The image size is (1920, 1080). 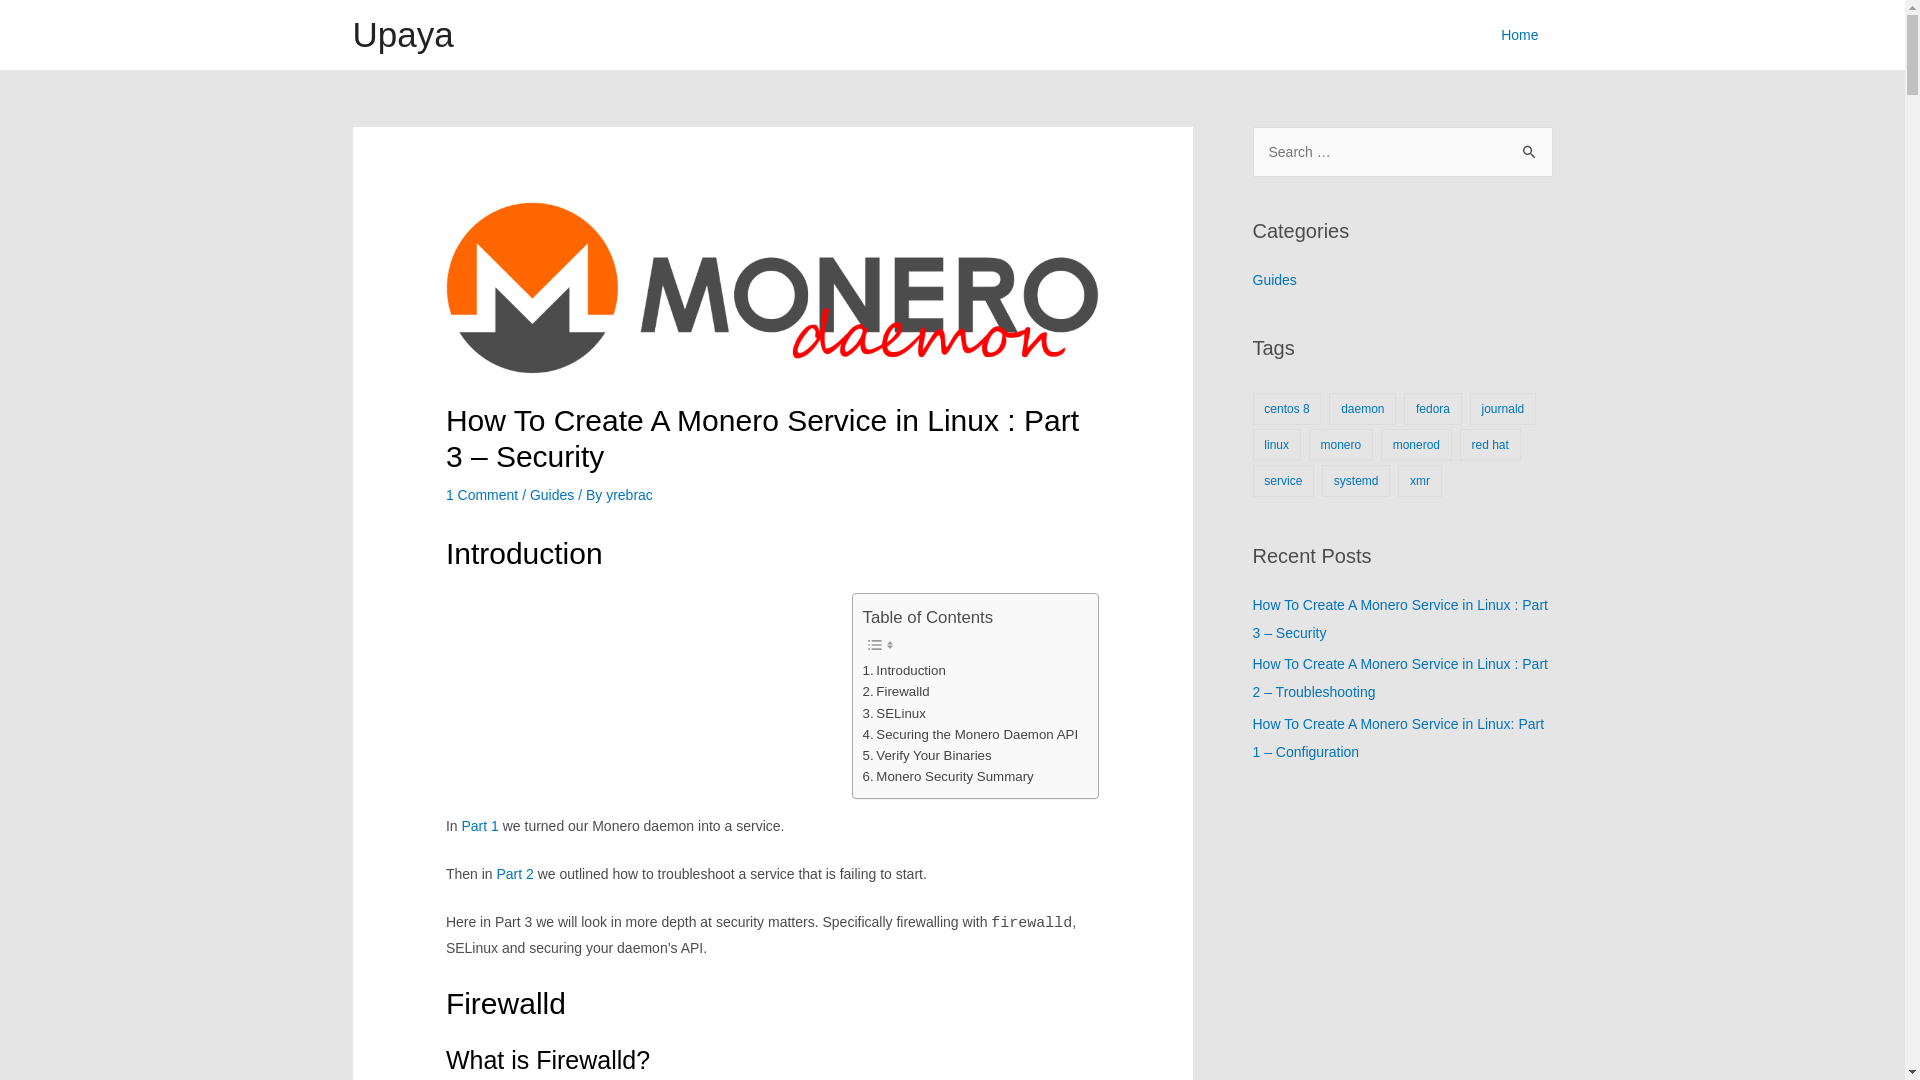 What do you see at coordinates (482, 495) in the screenshot?
I see `1 Comment` at bounding box center [482, 495].